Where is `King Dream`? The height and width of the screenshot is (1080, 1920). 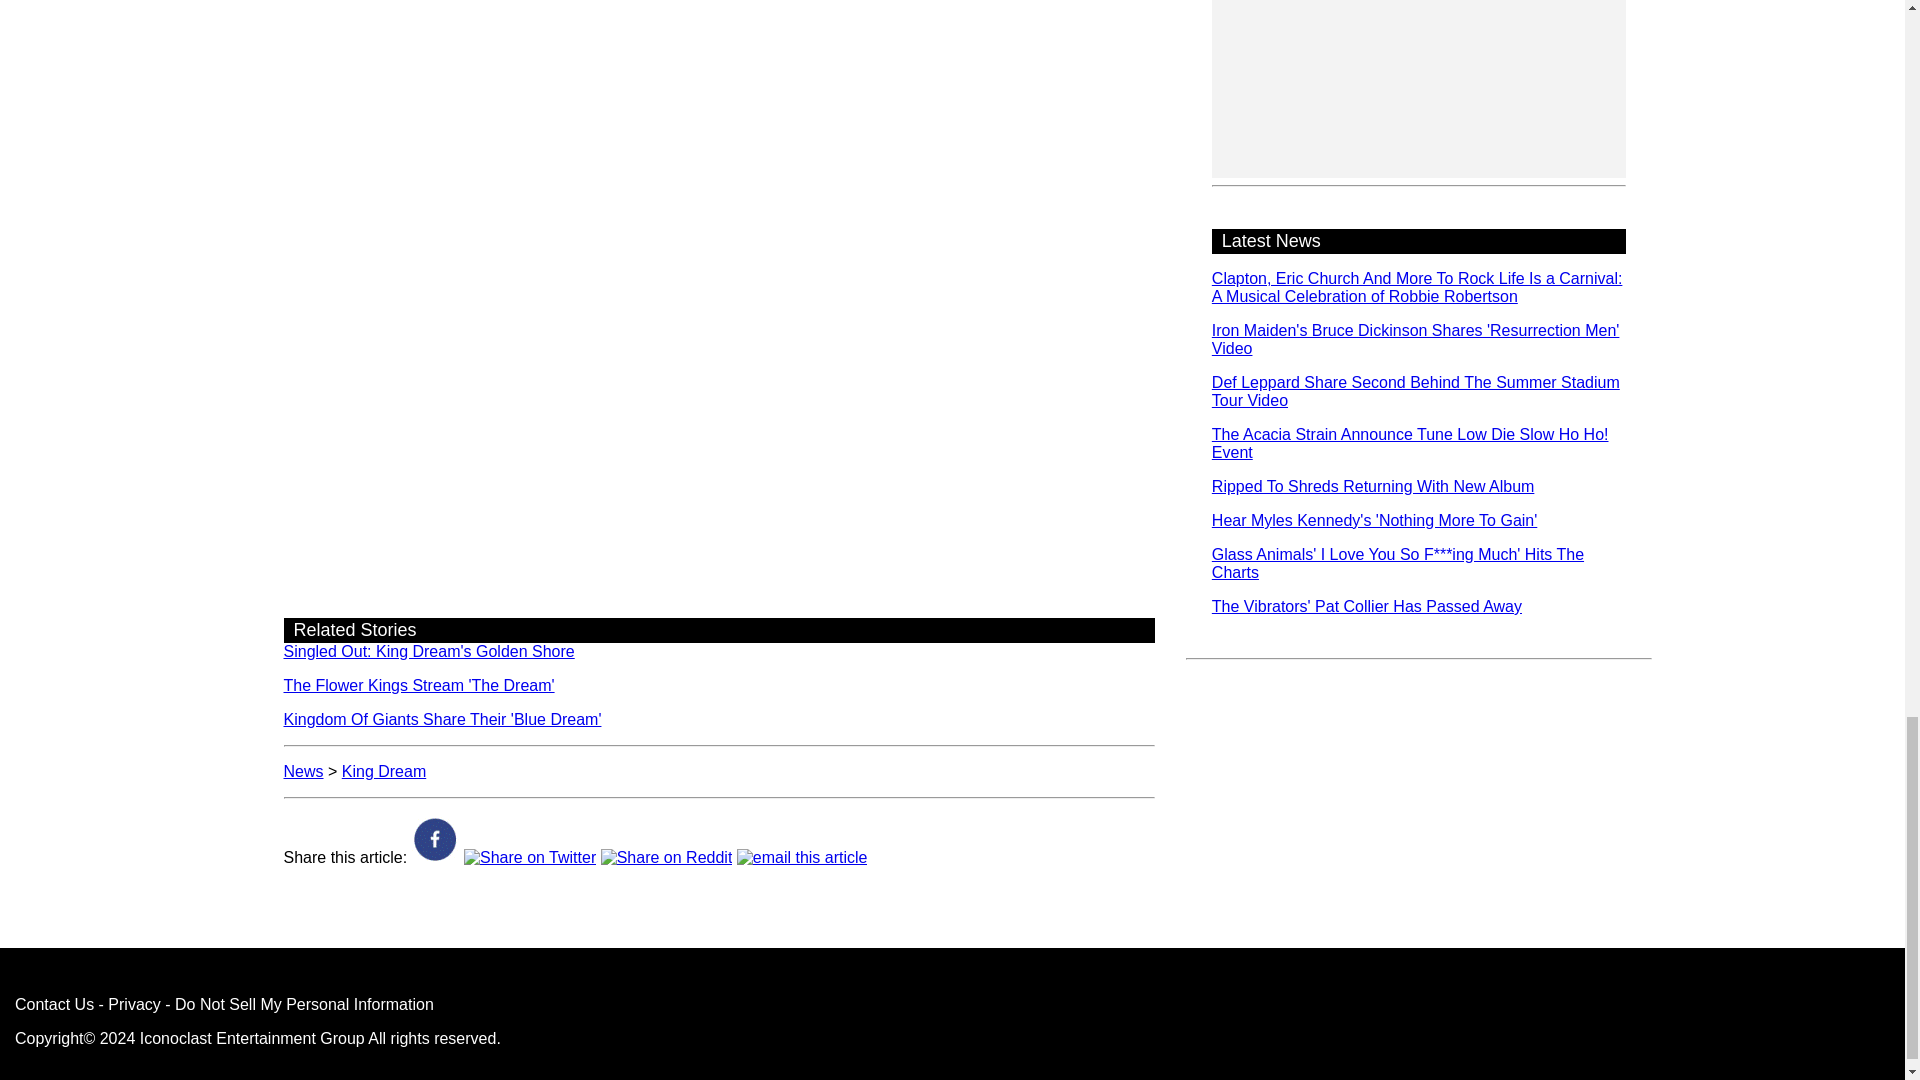 King Dream is located at coordinates (384, 770).